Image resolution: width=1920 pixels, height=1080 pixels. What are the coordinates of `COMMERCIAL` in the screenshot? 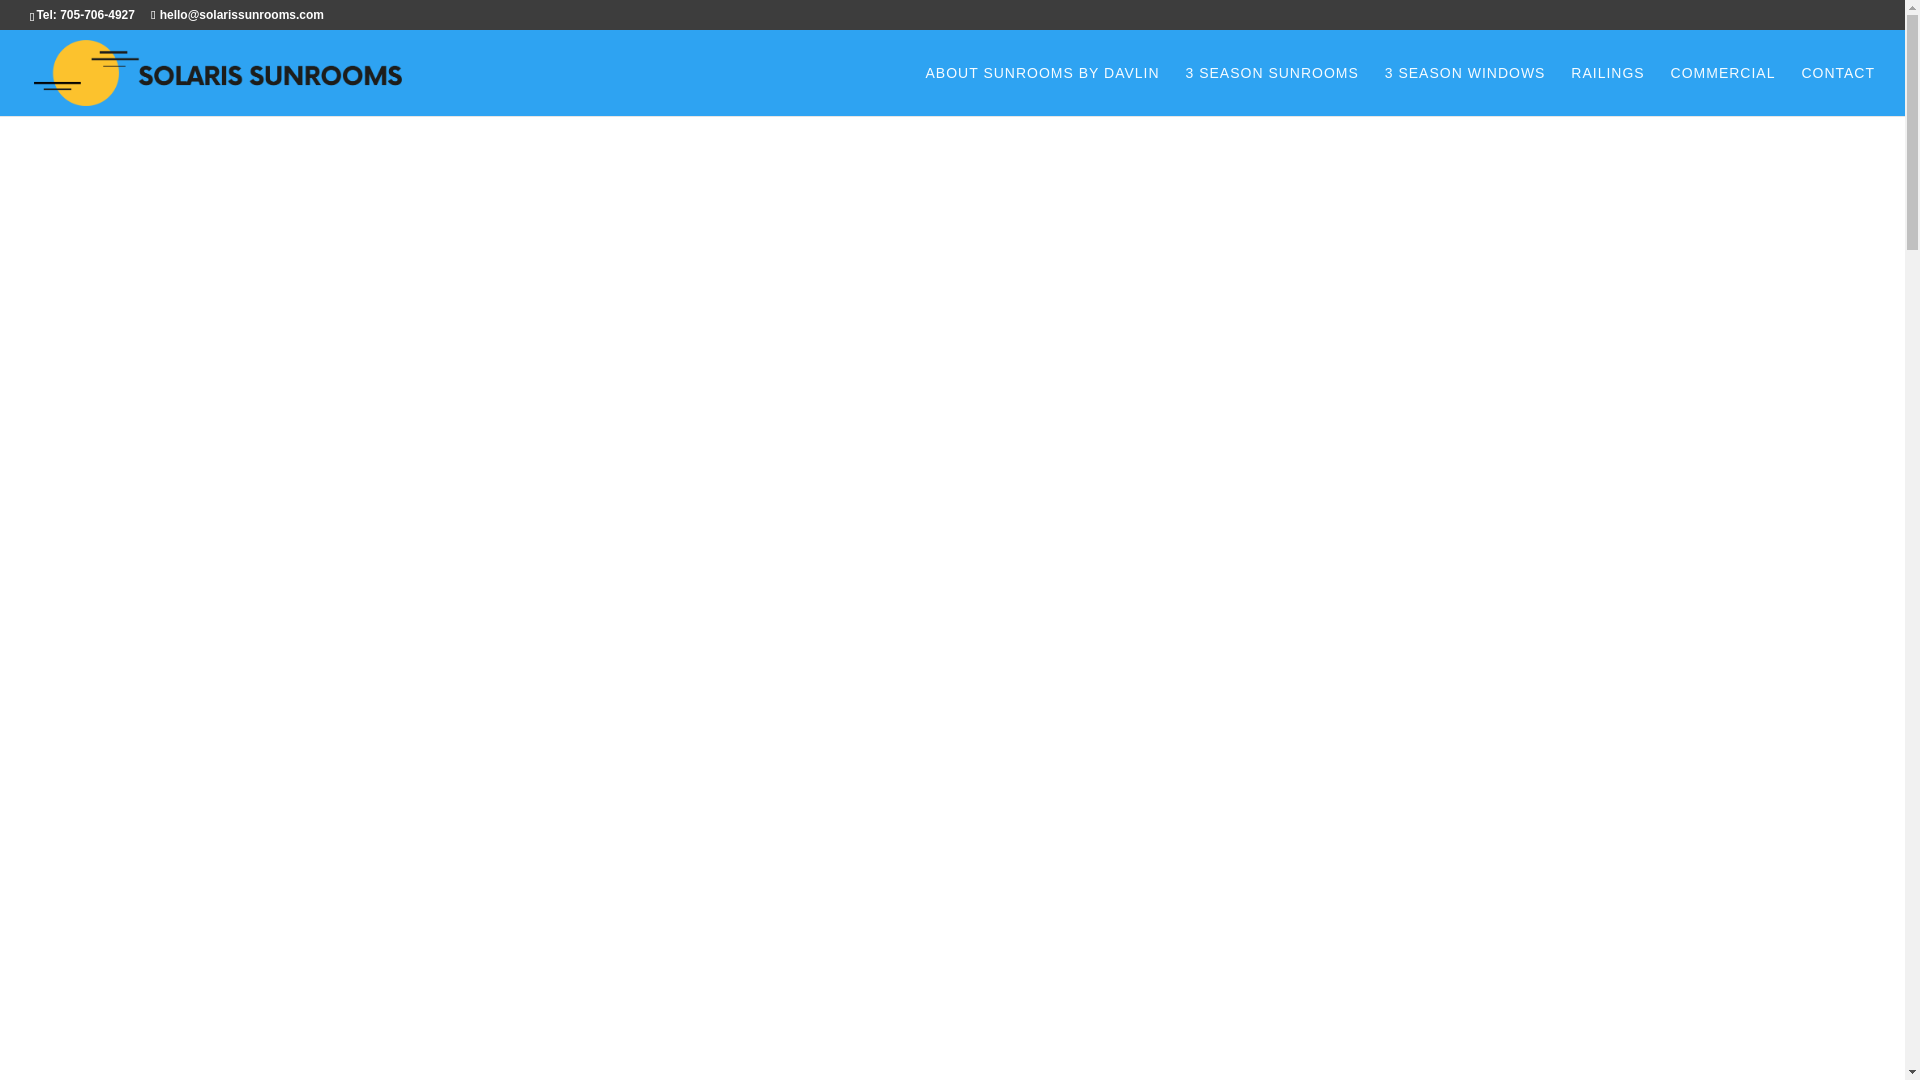 It's located at (1723, 90).